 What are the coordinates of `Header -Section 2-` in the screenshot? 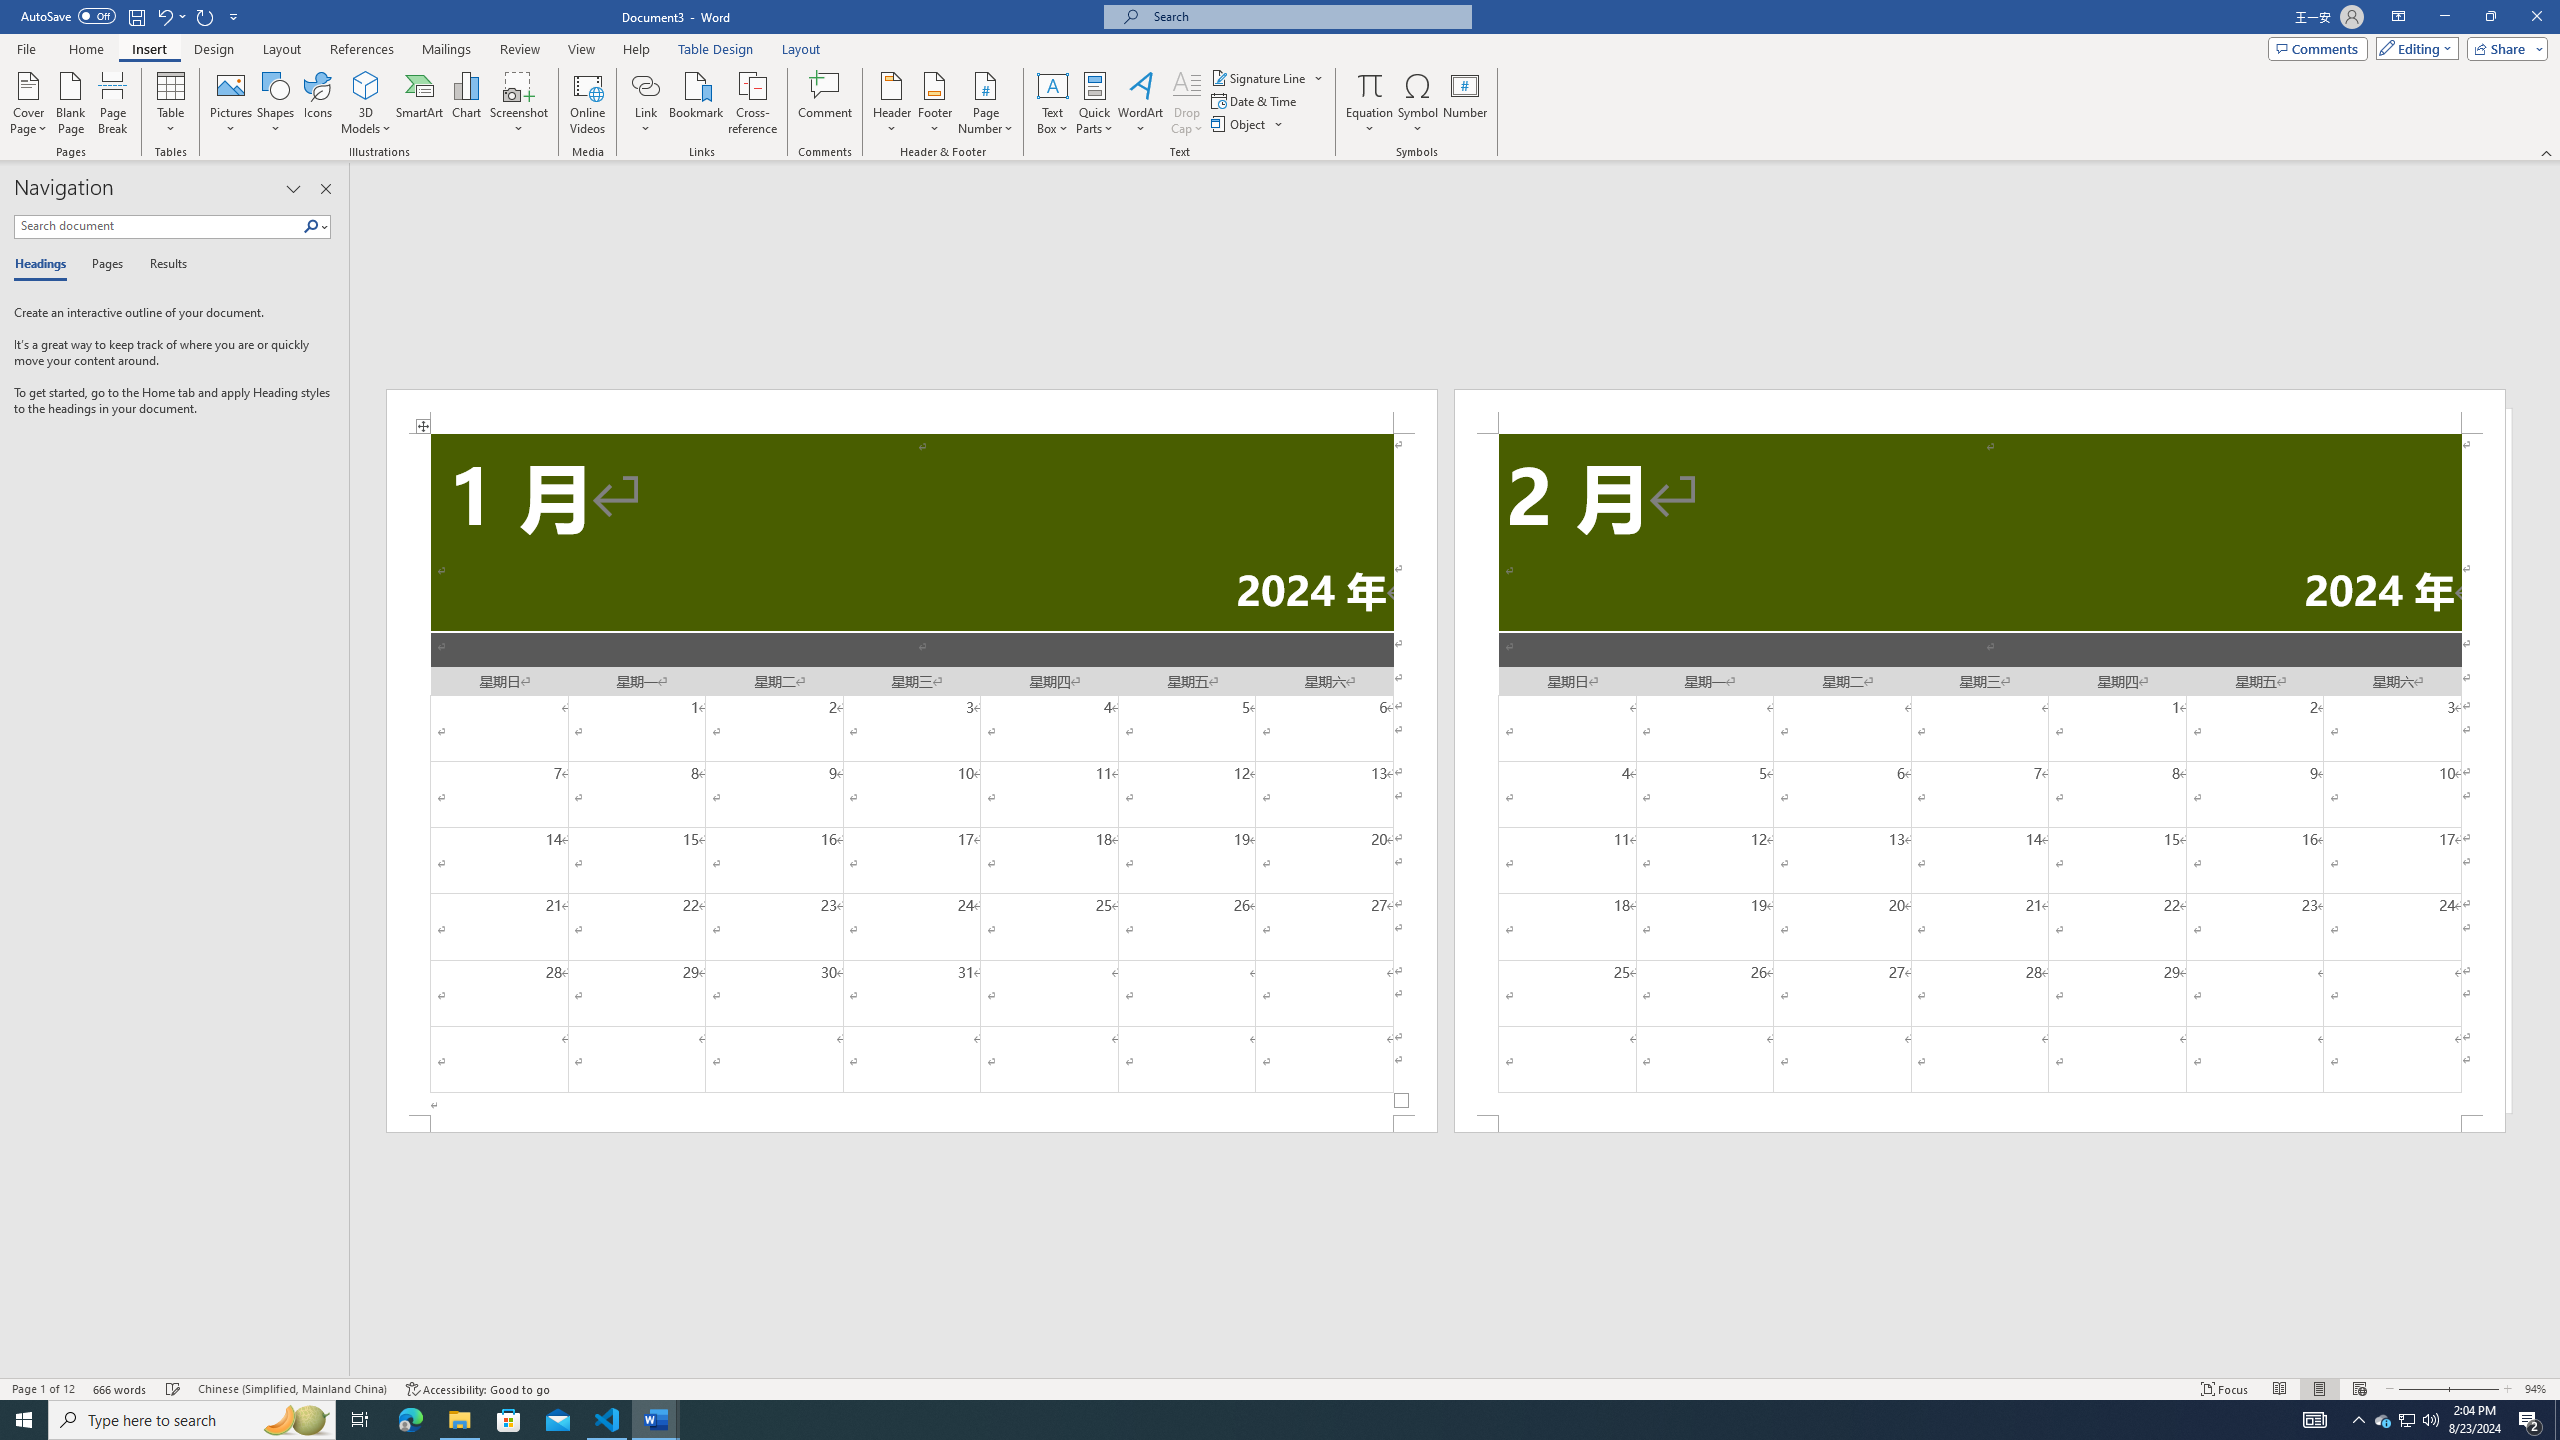 It's located at (1980, 410).